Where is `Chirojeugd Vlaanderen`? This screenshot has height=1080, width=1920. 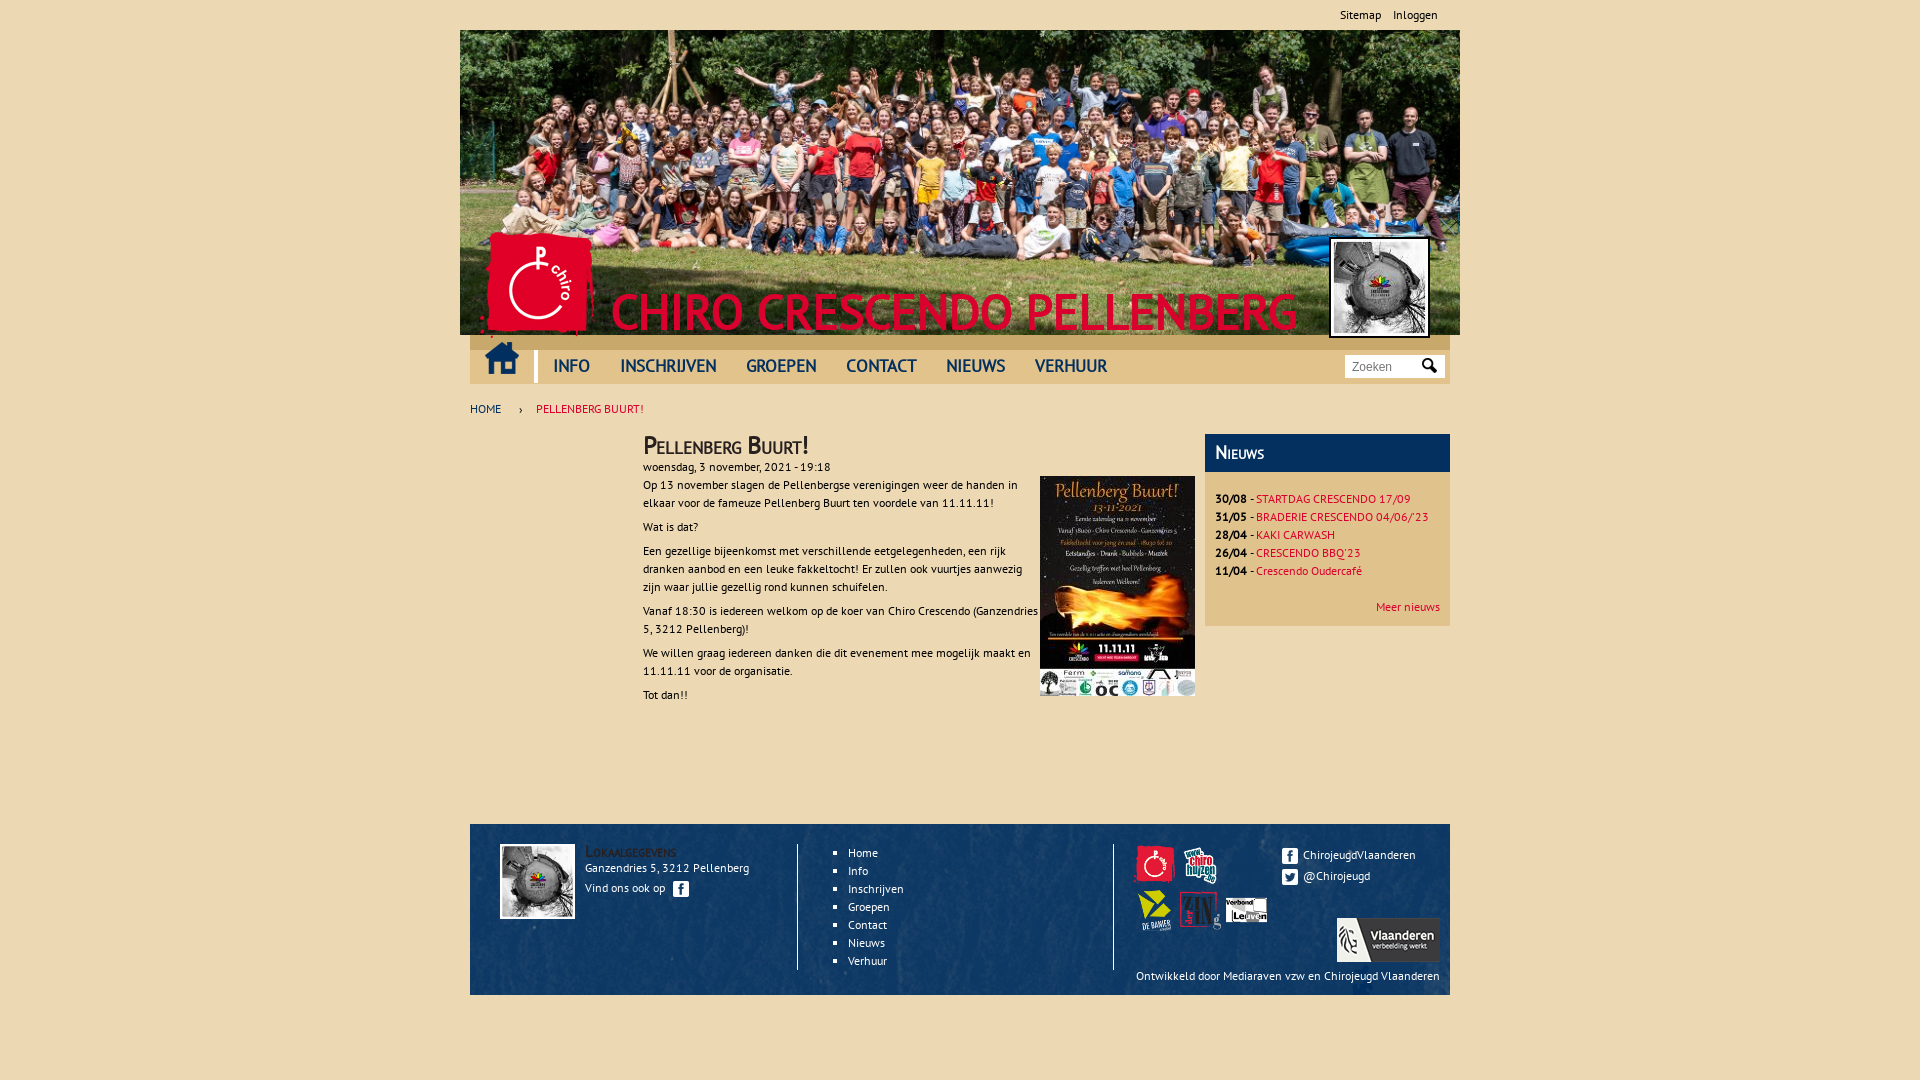
Chirojeugd Vlaanderen is located at coordinates (1154, 864).